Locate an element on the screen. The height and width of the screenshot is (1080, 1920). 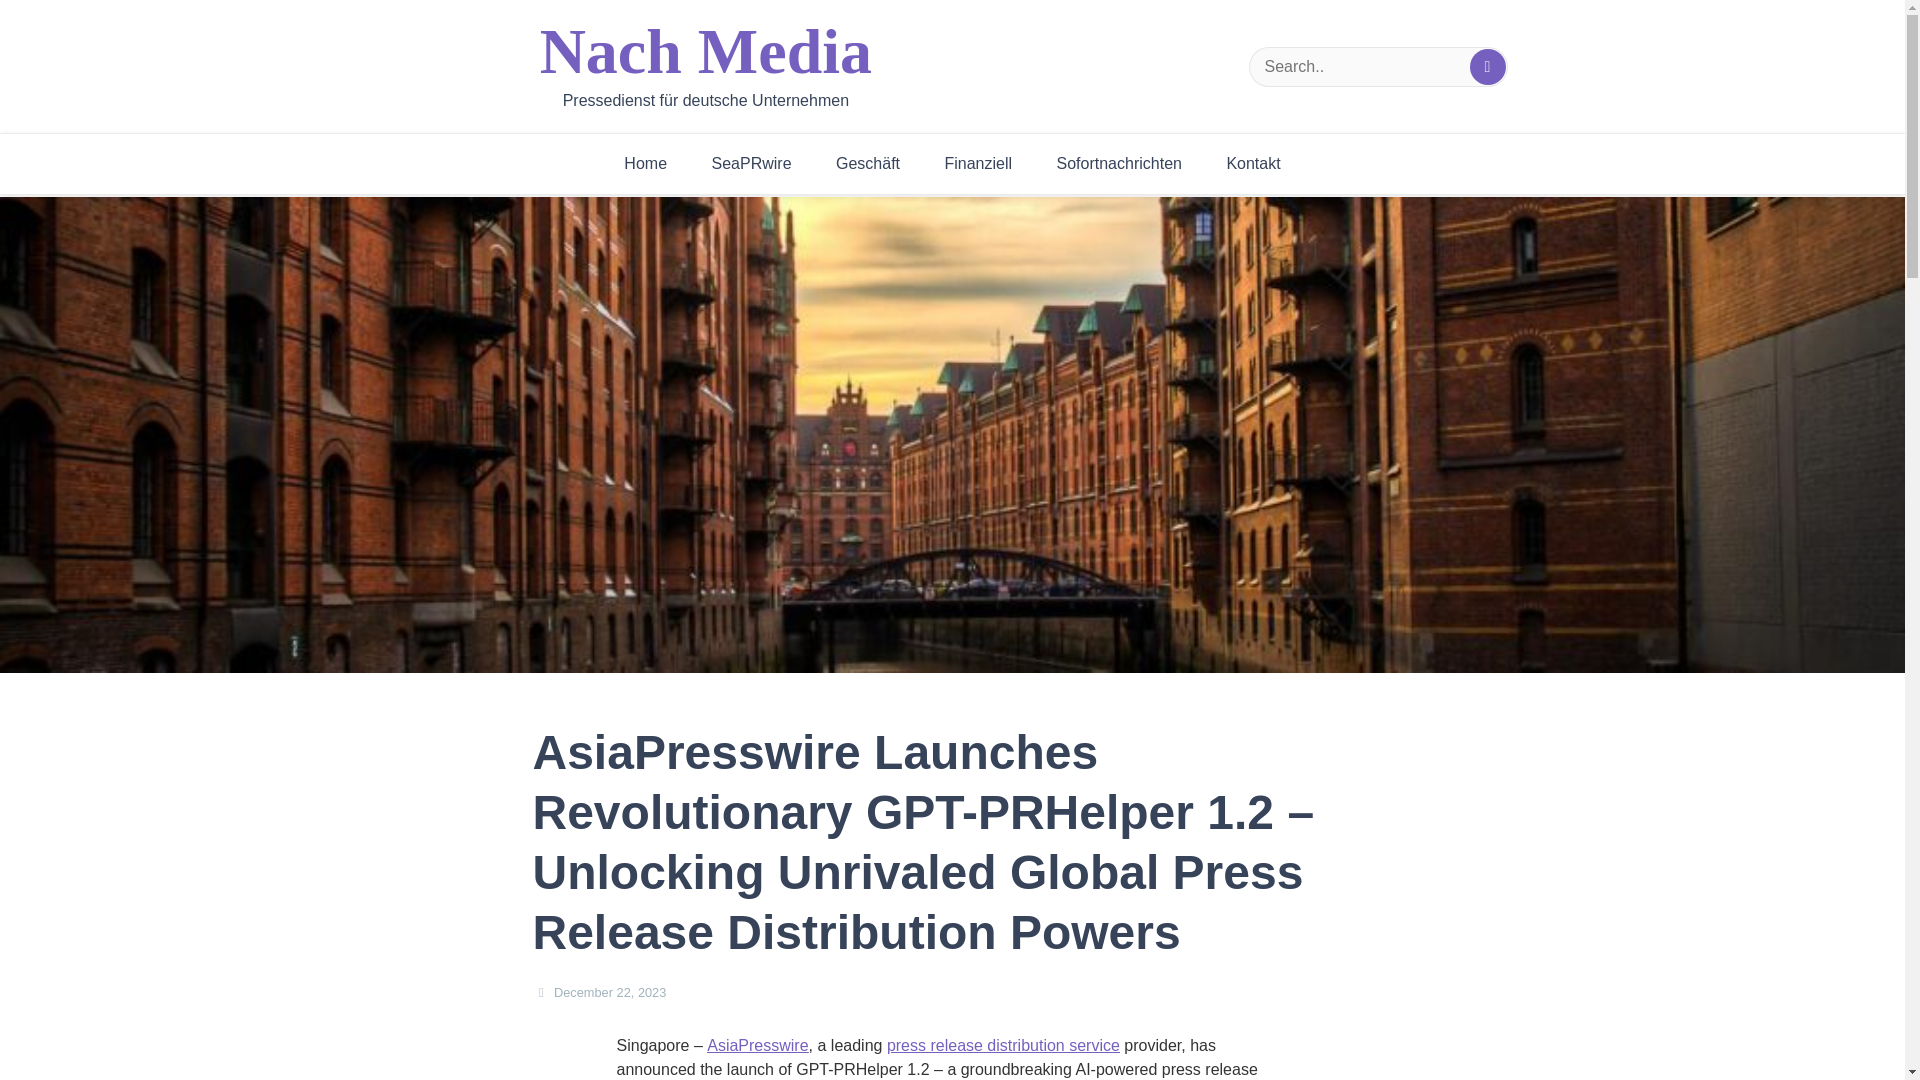
Nach Media is located at coordinates (705, 52).